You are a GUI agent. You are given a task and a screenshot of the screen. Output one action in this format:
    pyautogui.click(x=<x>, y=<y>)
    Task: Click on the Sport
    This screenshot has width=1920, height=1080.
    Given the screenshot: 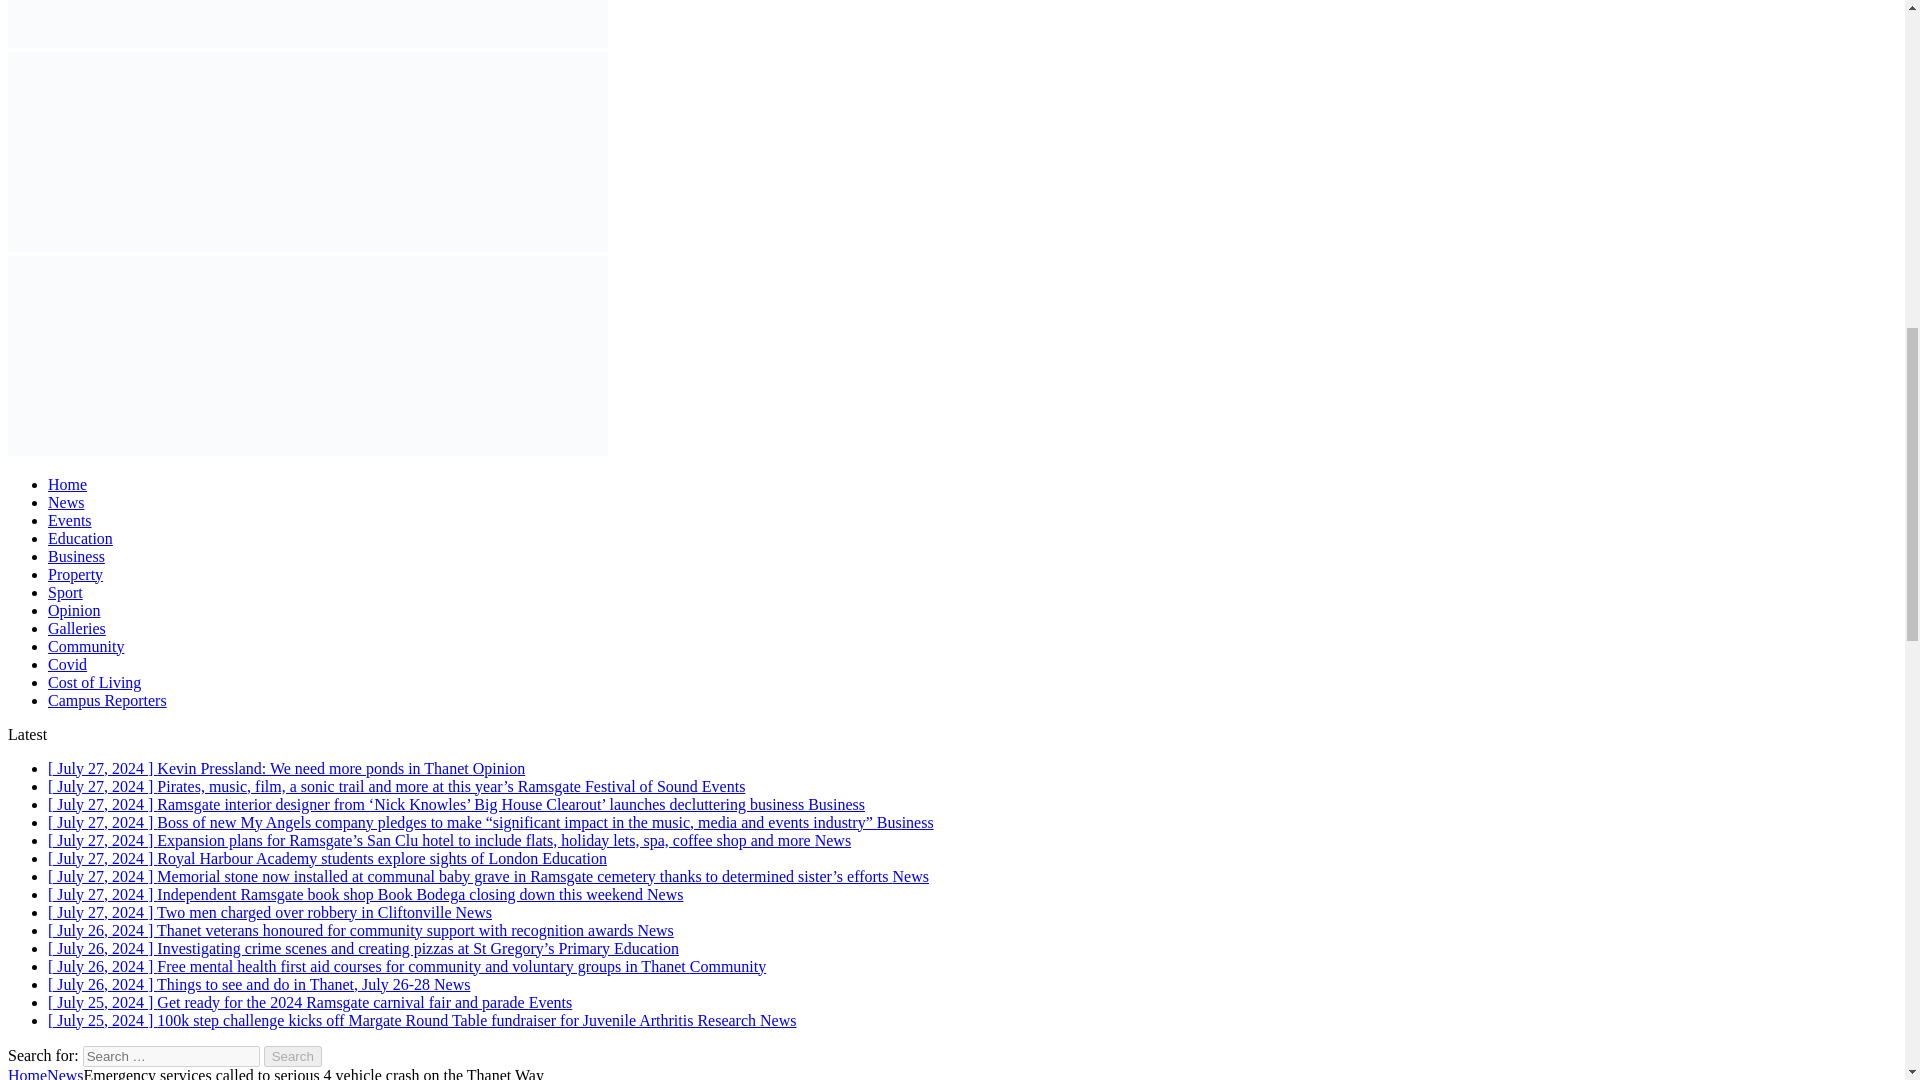 What is the action you would take?
    pyautogui.click(x=65, y=592)
    